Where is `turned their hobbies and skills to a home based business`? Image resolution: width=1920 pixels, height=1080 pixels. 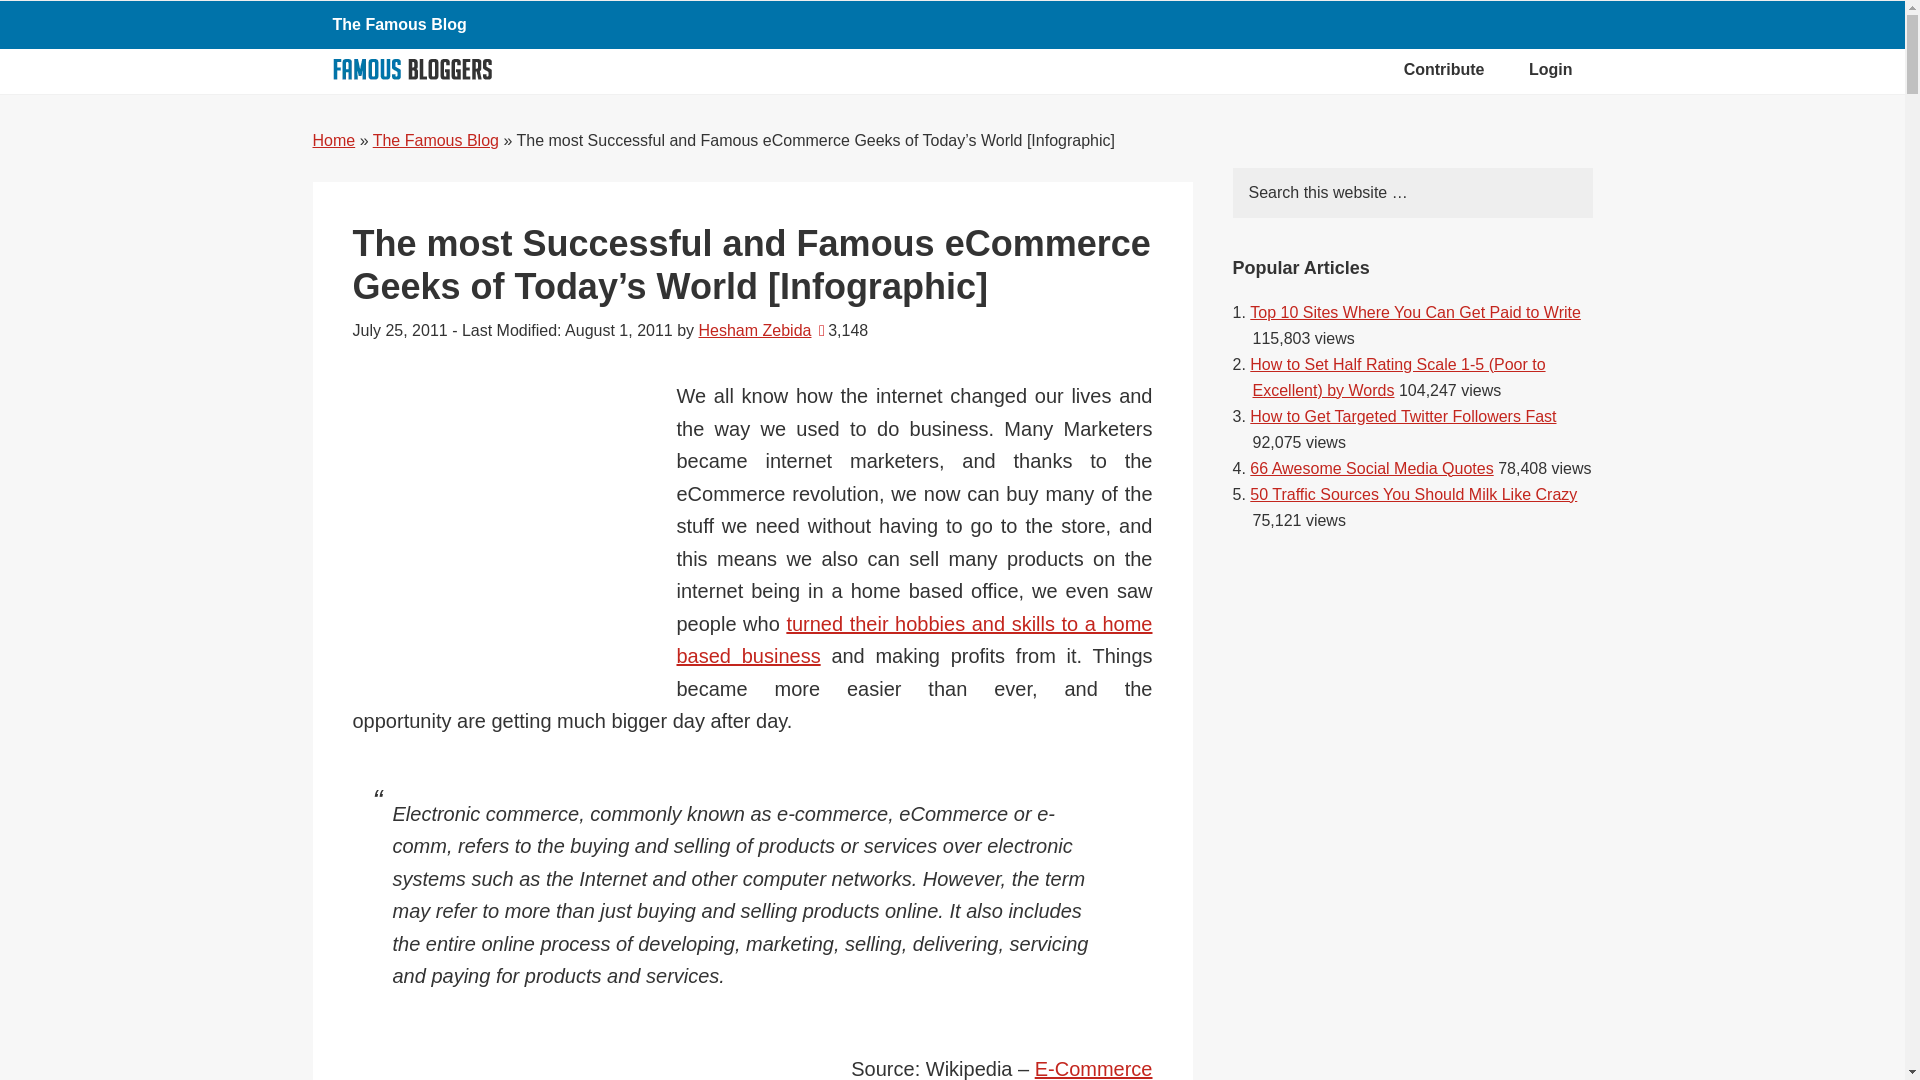
turned their hobbies and skills to a home based business is located at coordinates (914, 640).